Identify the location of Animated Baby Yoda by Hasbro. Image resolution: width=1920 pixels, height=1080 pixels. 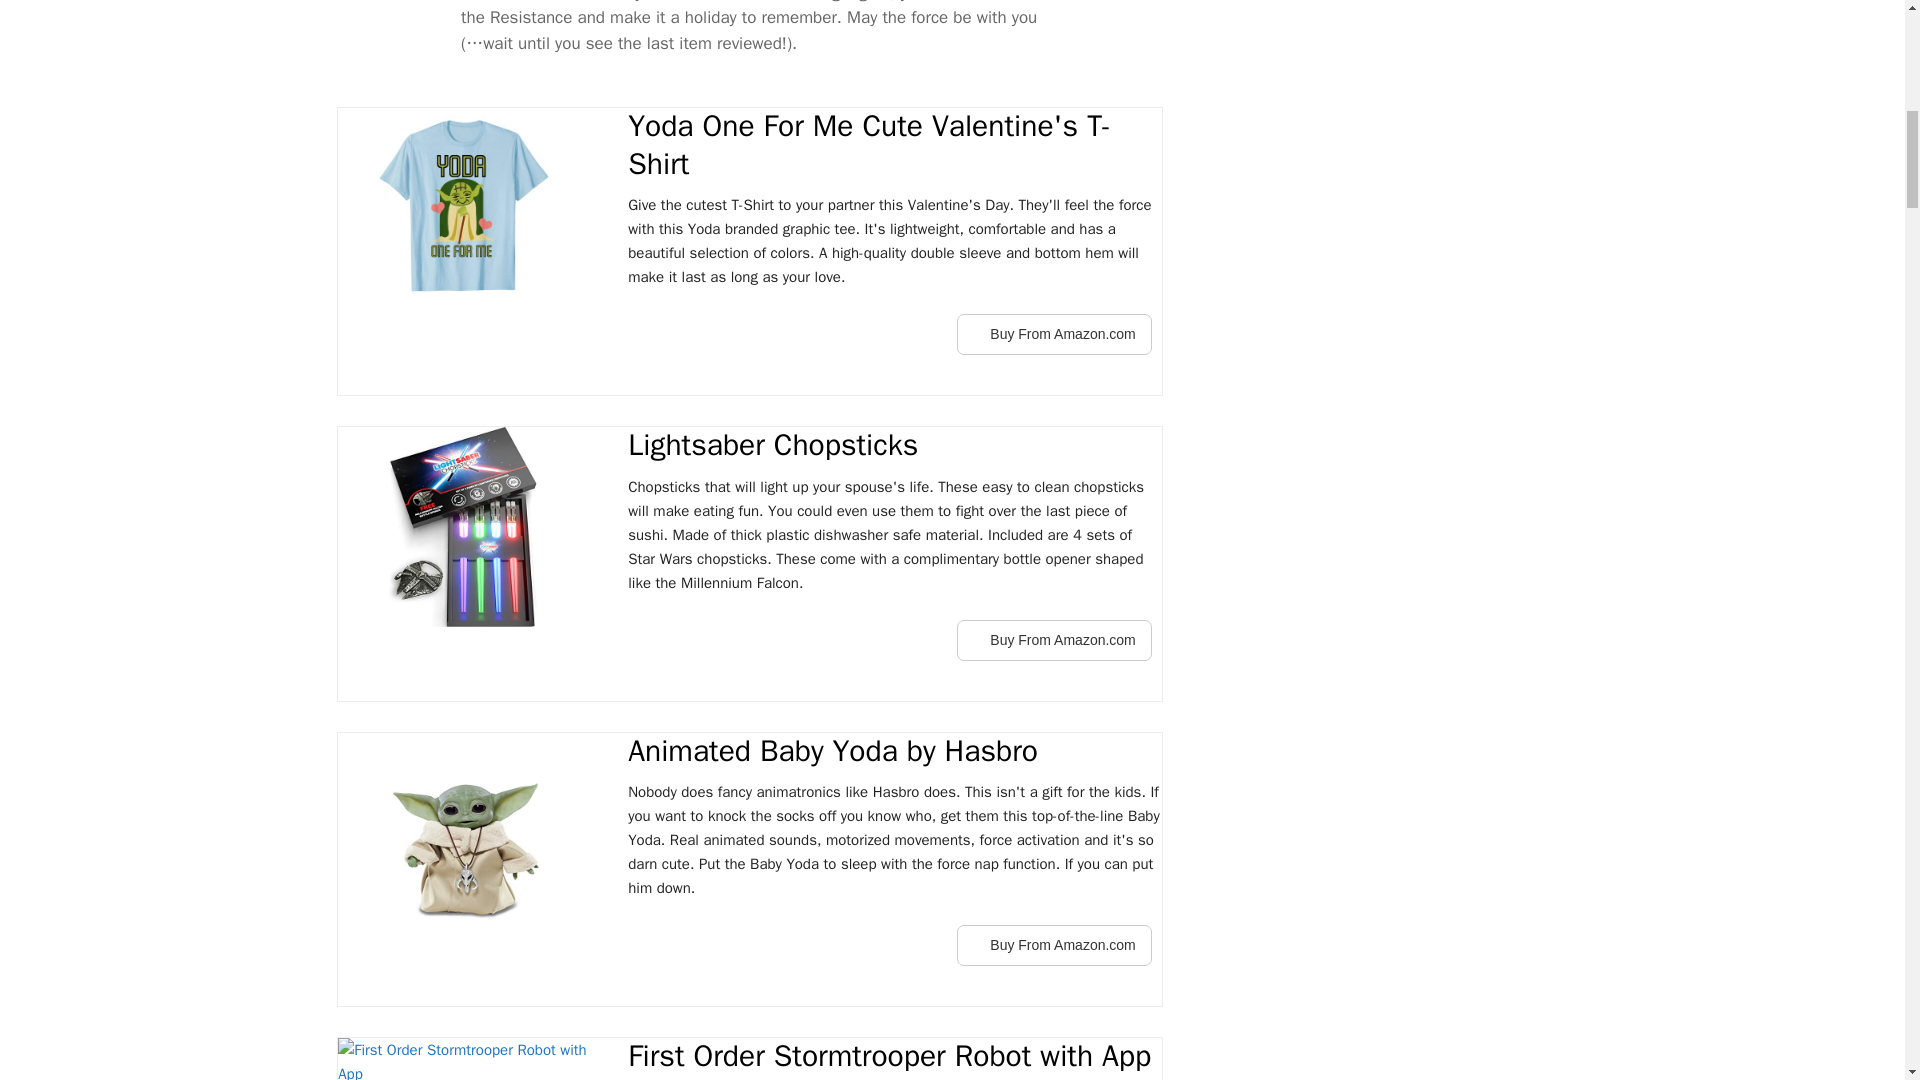
(462, 833).